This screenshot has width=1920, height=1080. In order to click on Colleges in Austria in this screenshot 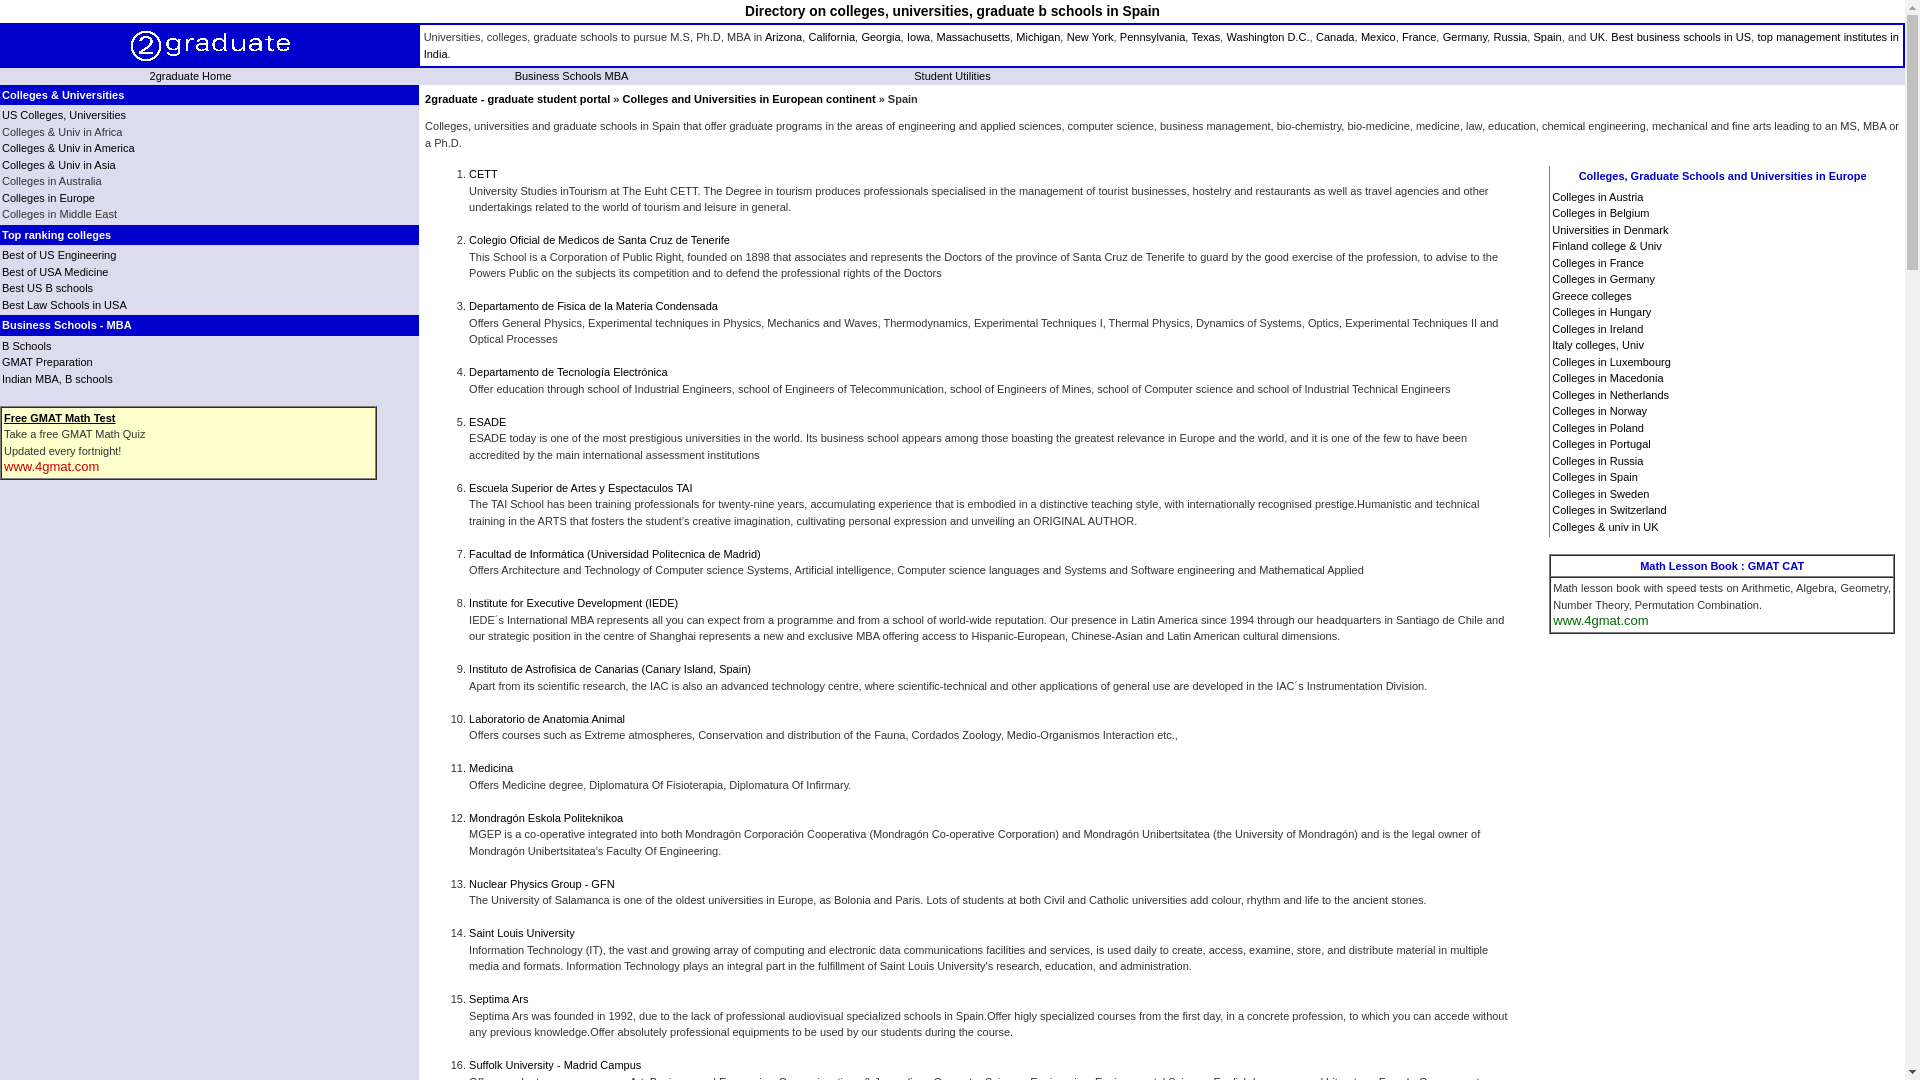, I will do `click(1598, 197)`.